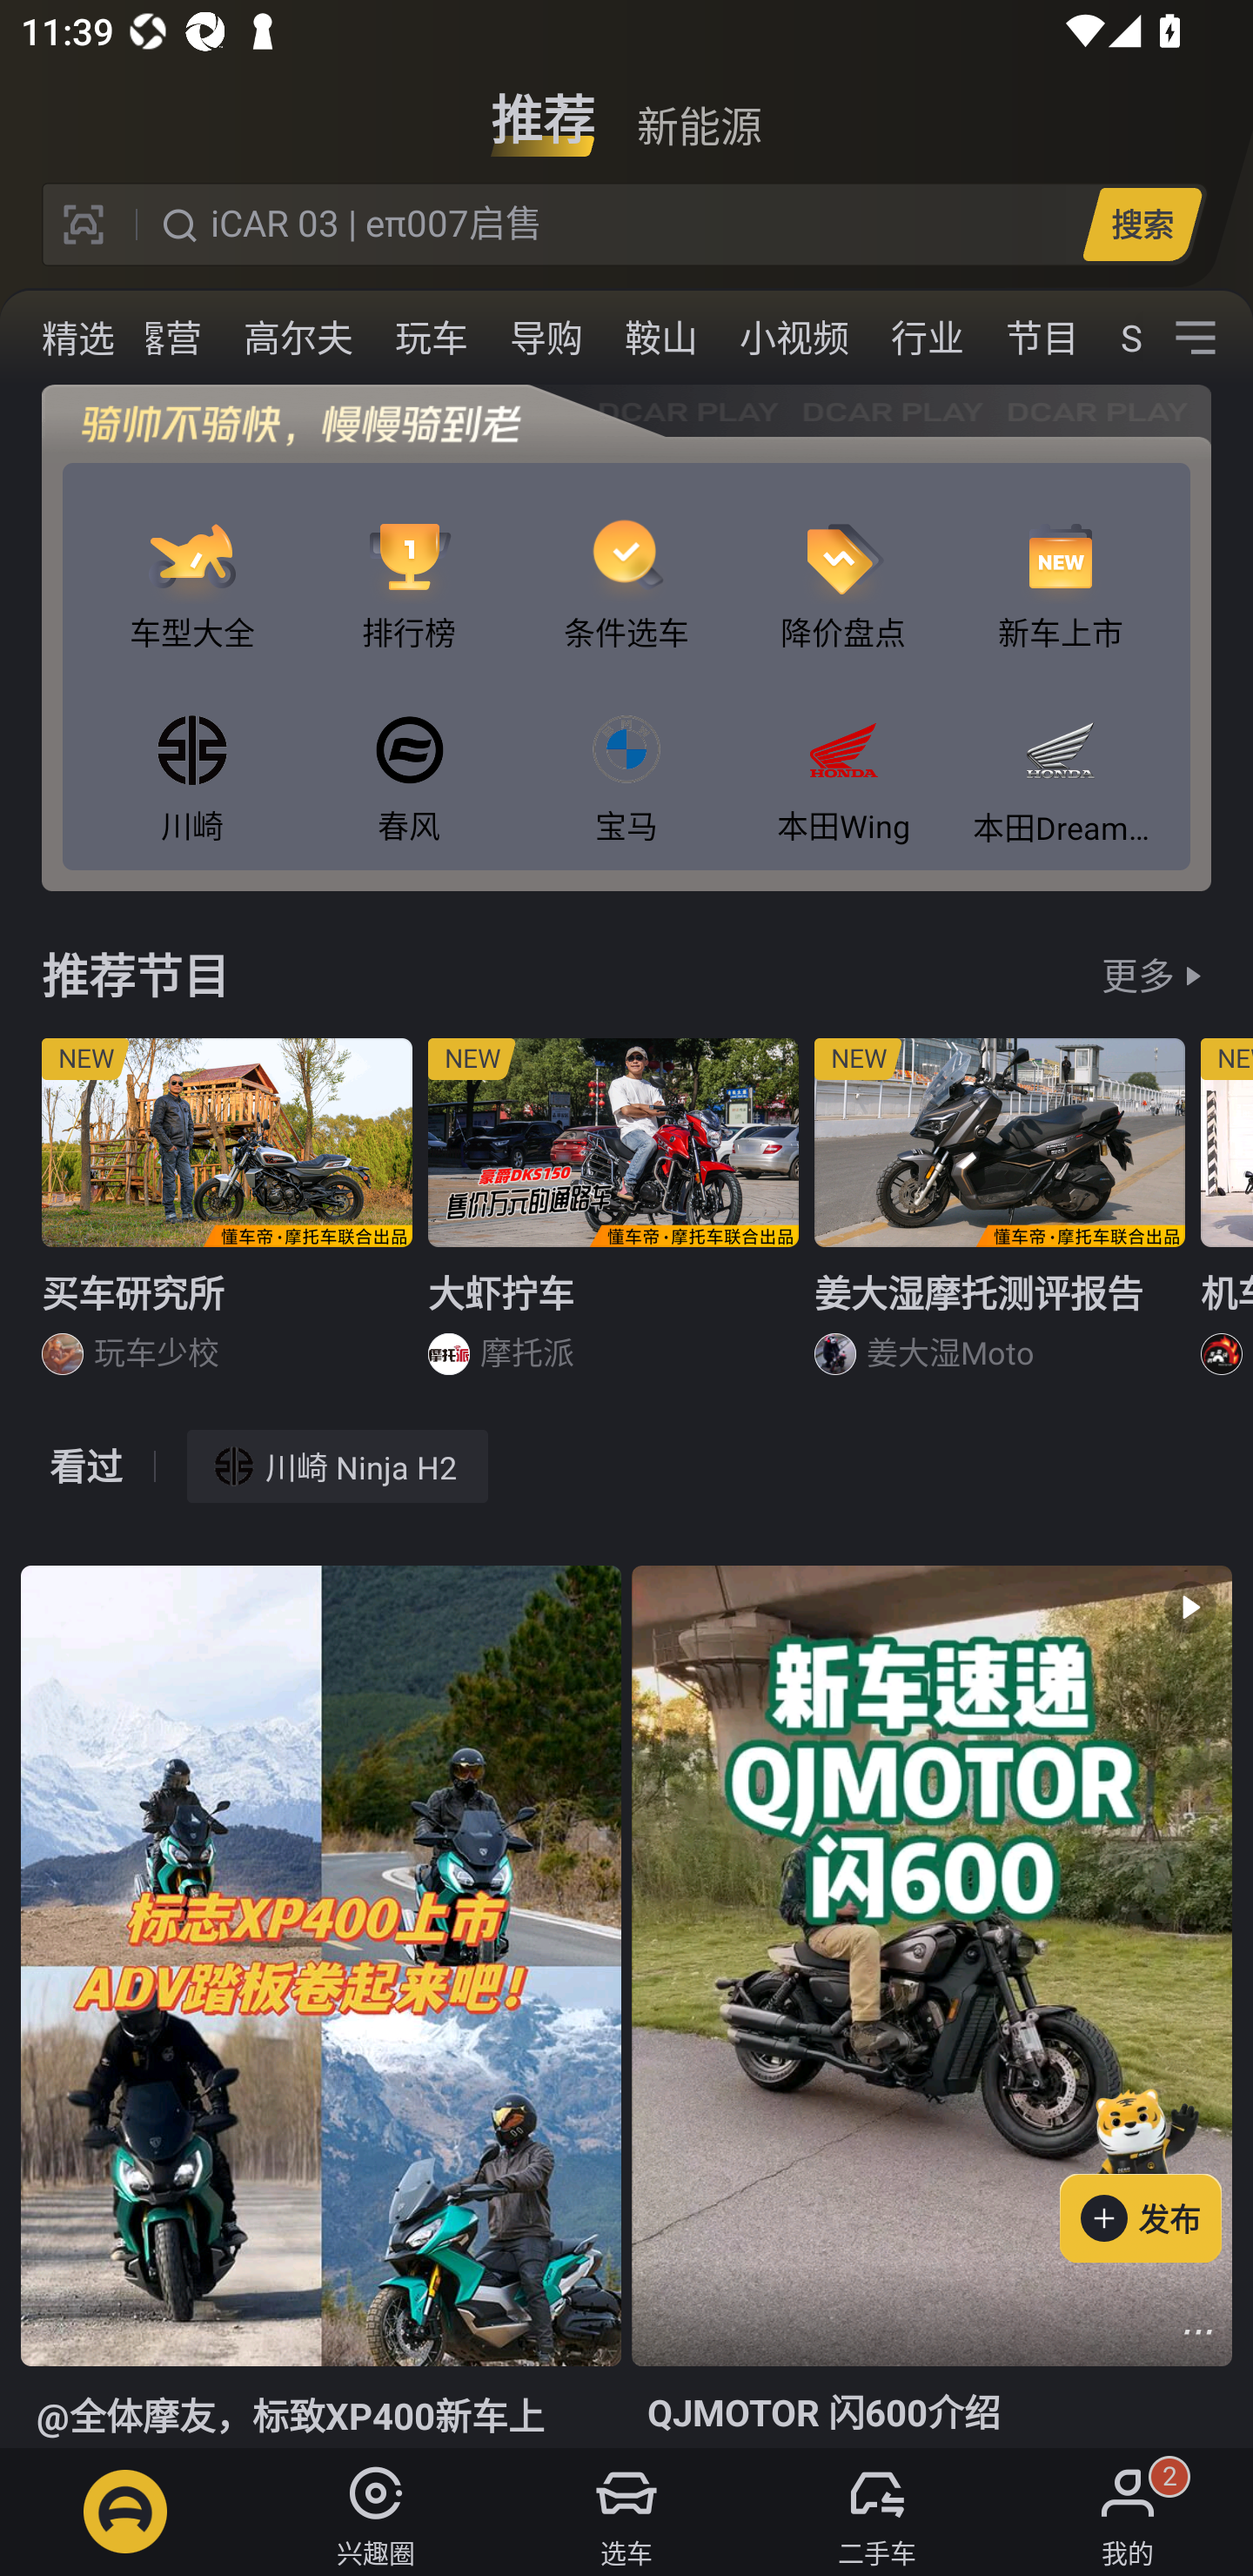 The height and width of the screenshot is (2576, 1253). Describe the element at coordinates (927, 338) in the screenshot. I see `行业` at that location.